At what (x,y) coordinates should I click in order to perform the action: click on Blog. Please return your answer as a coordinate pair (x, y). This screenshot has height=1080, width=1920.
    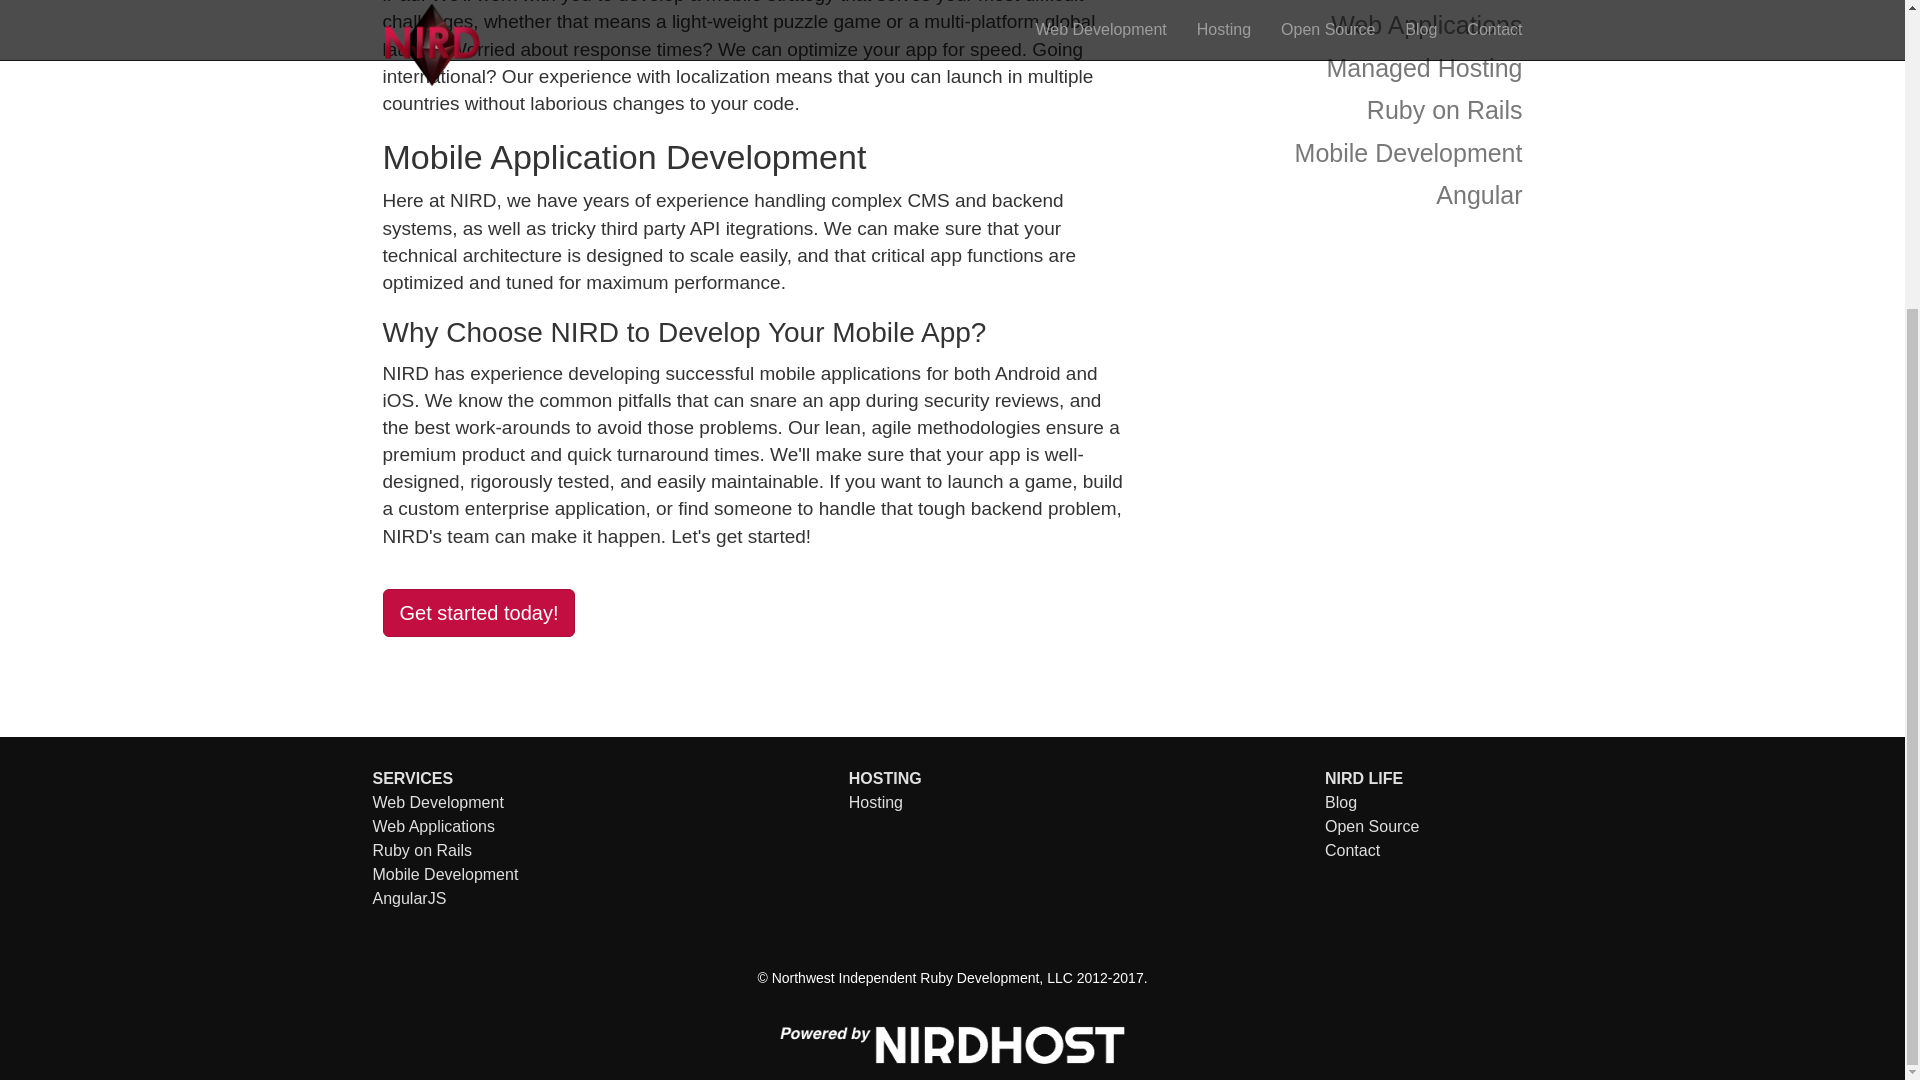
    Looking at the image, I should click on (1340, 802).